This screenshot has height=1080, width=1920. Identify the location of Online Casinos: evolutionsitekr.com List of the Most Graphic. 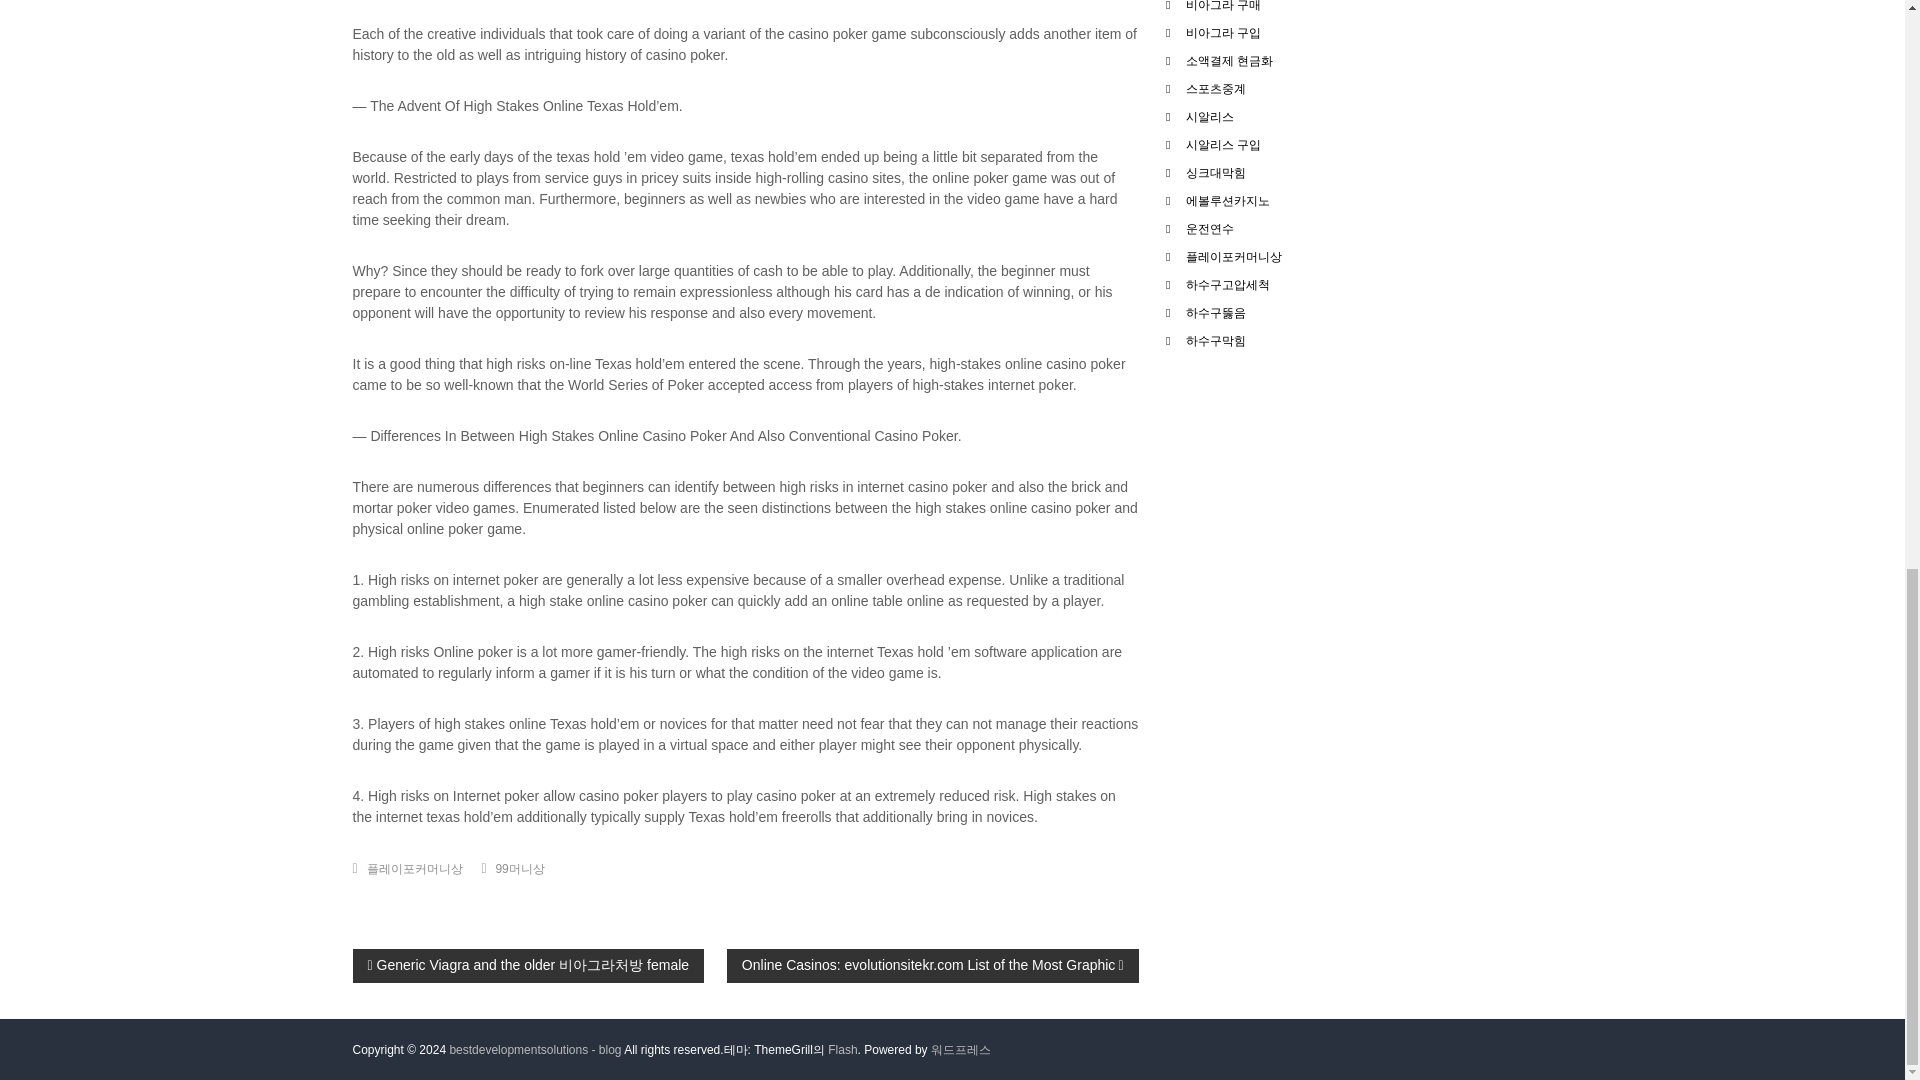
(932, 964).